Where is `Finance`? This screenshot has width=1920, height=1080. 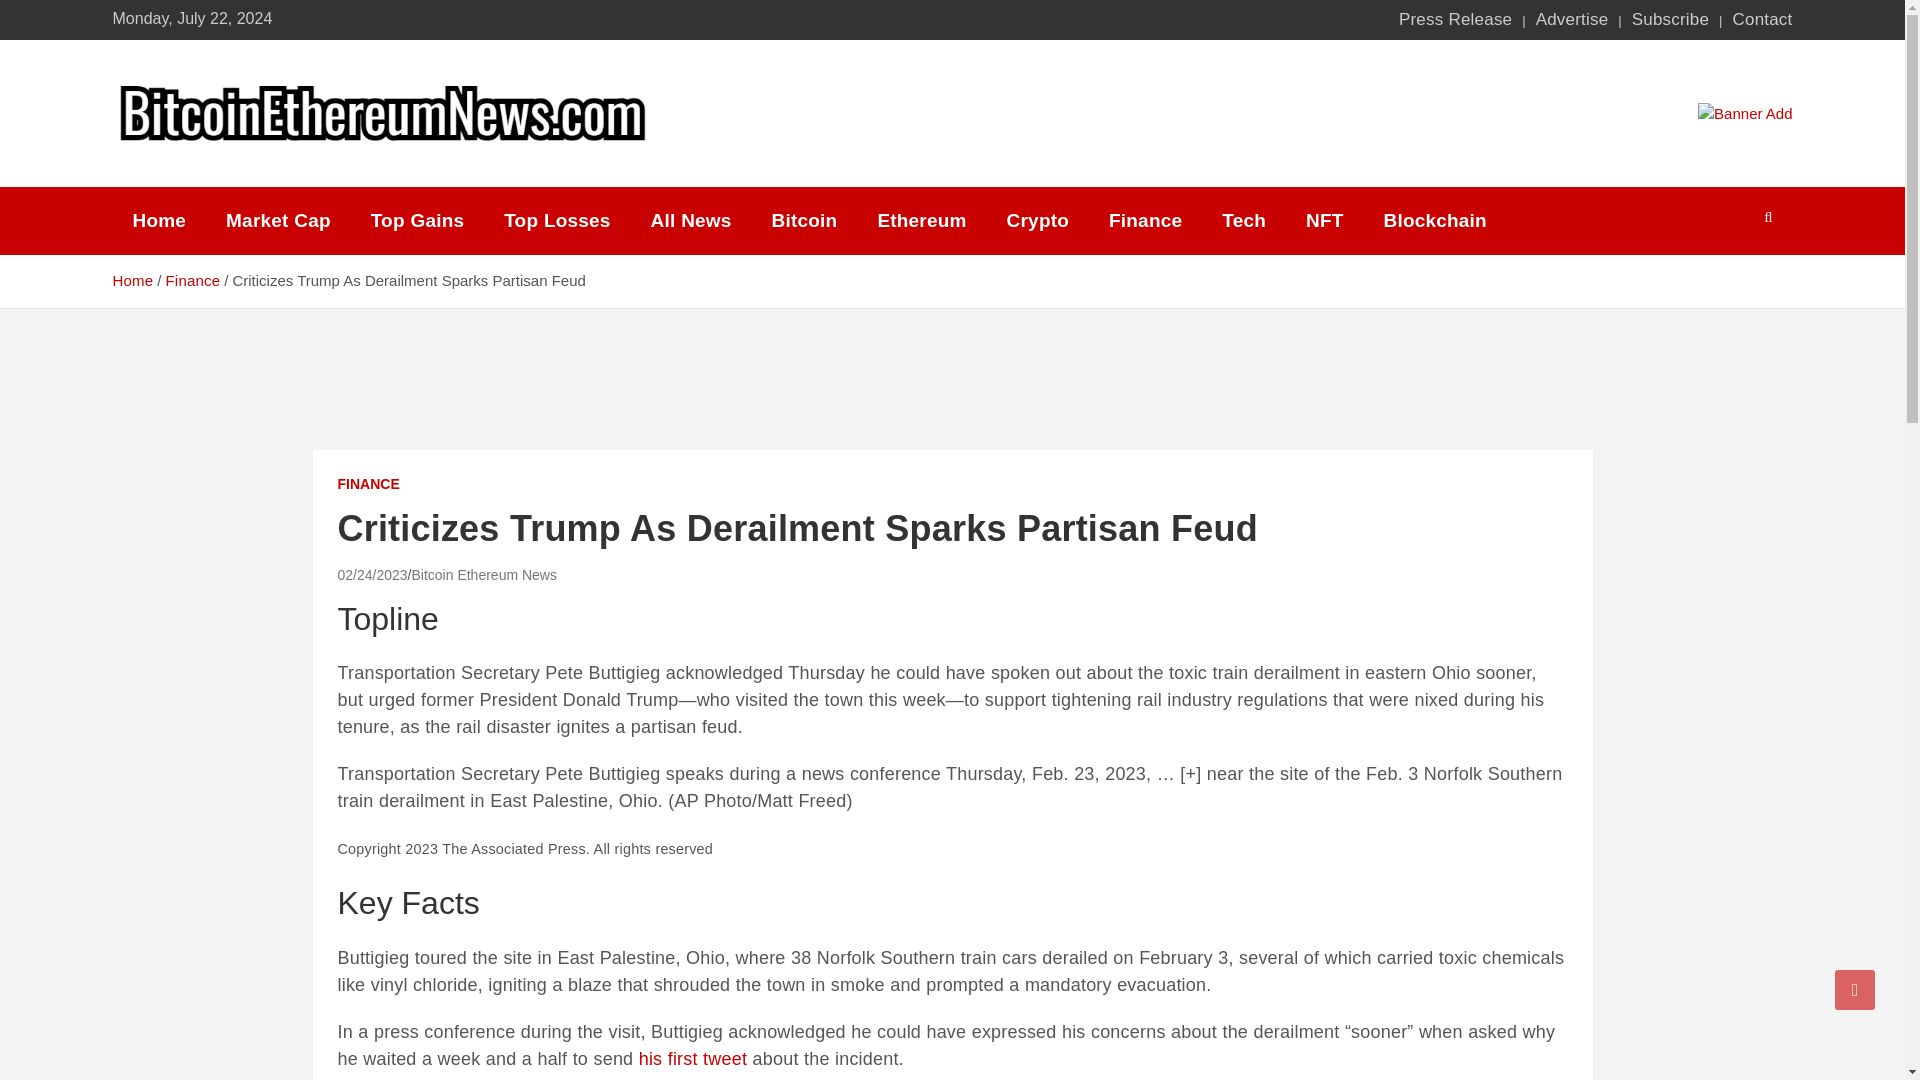 Finance is located at coordinates (1144, 220).